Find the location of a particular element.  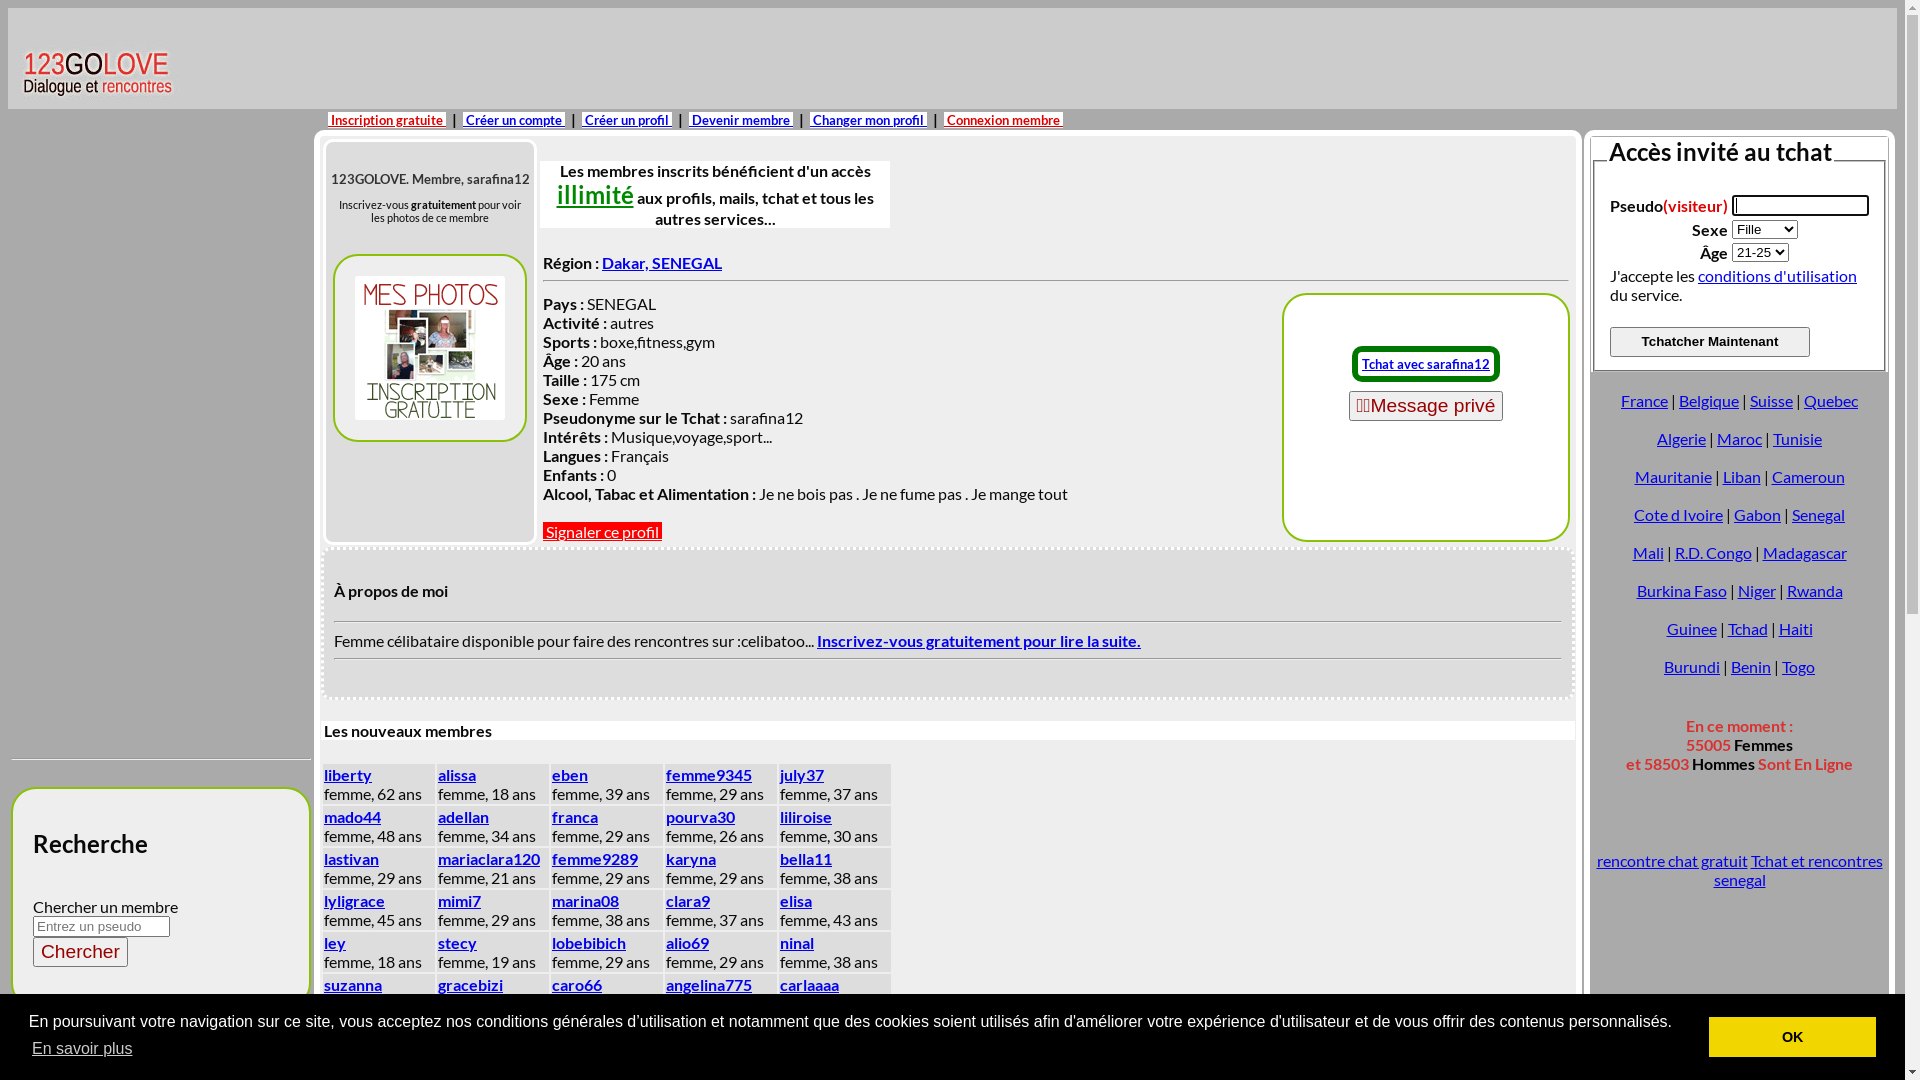

nadegeaka12 is located at coordinates (714, 1026).